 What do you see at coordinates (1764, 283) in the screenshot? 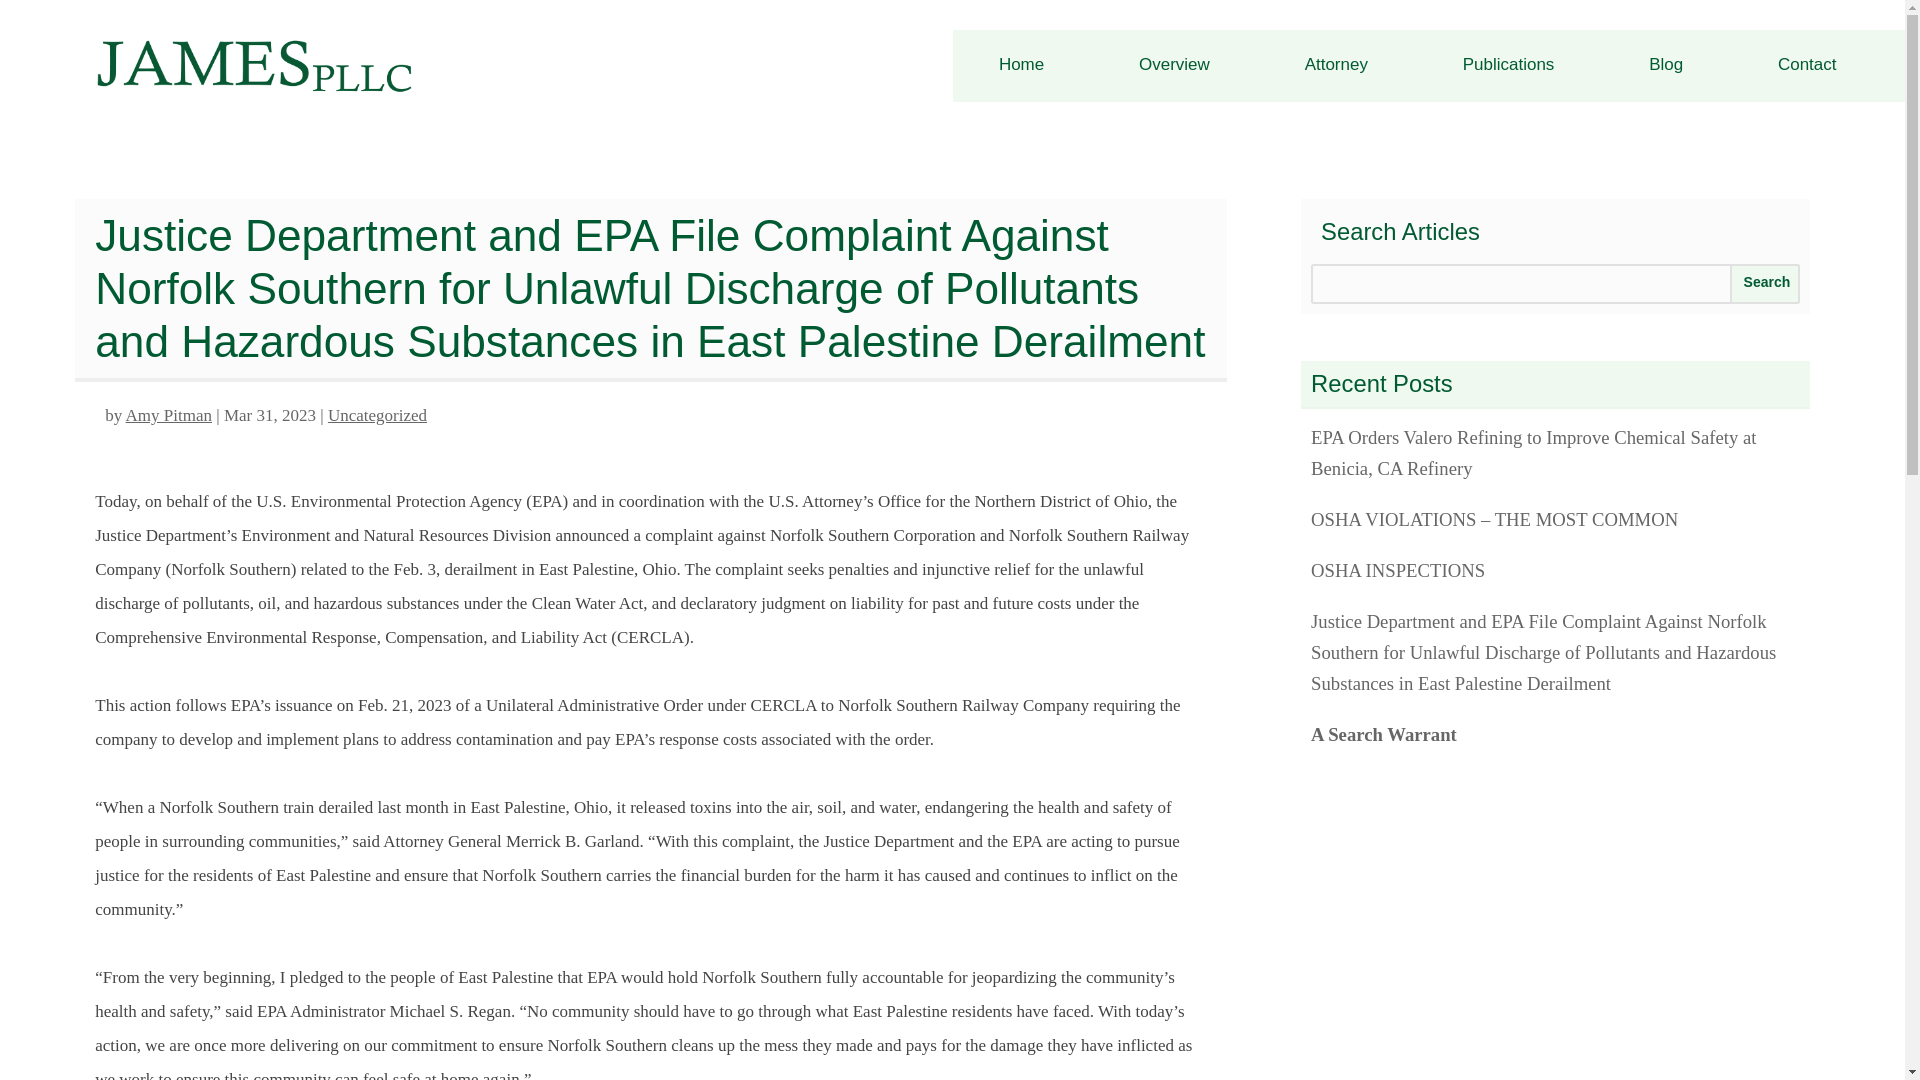
I see `Search` at bounding box center [1764, 283].